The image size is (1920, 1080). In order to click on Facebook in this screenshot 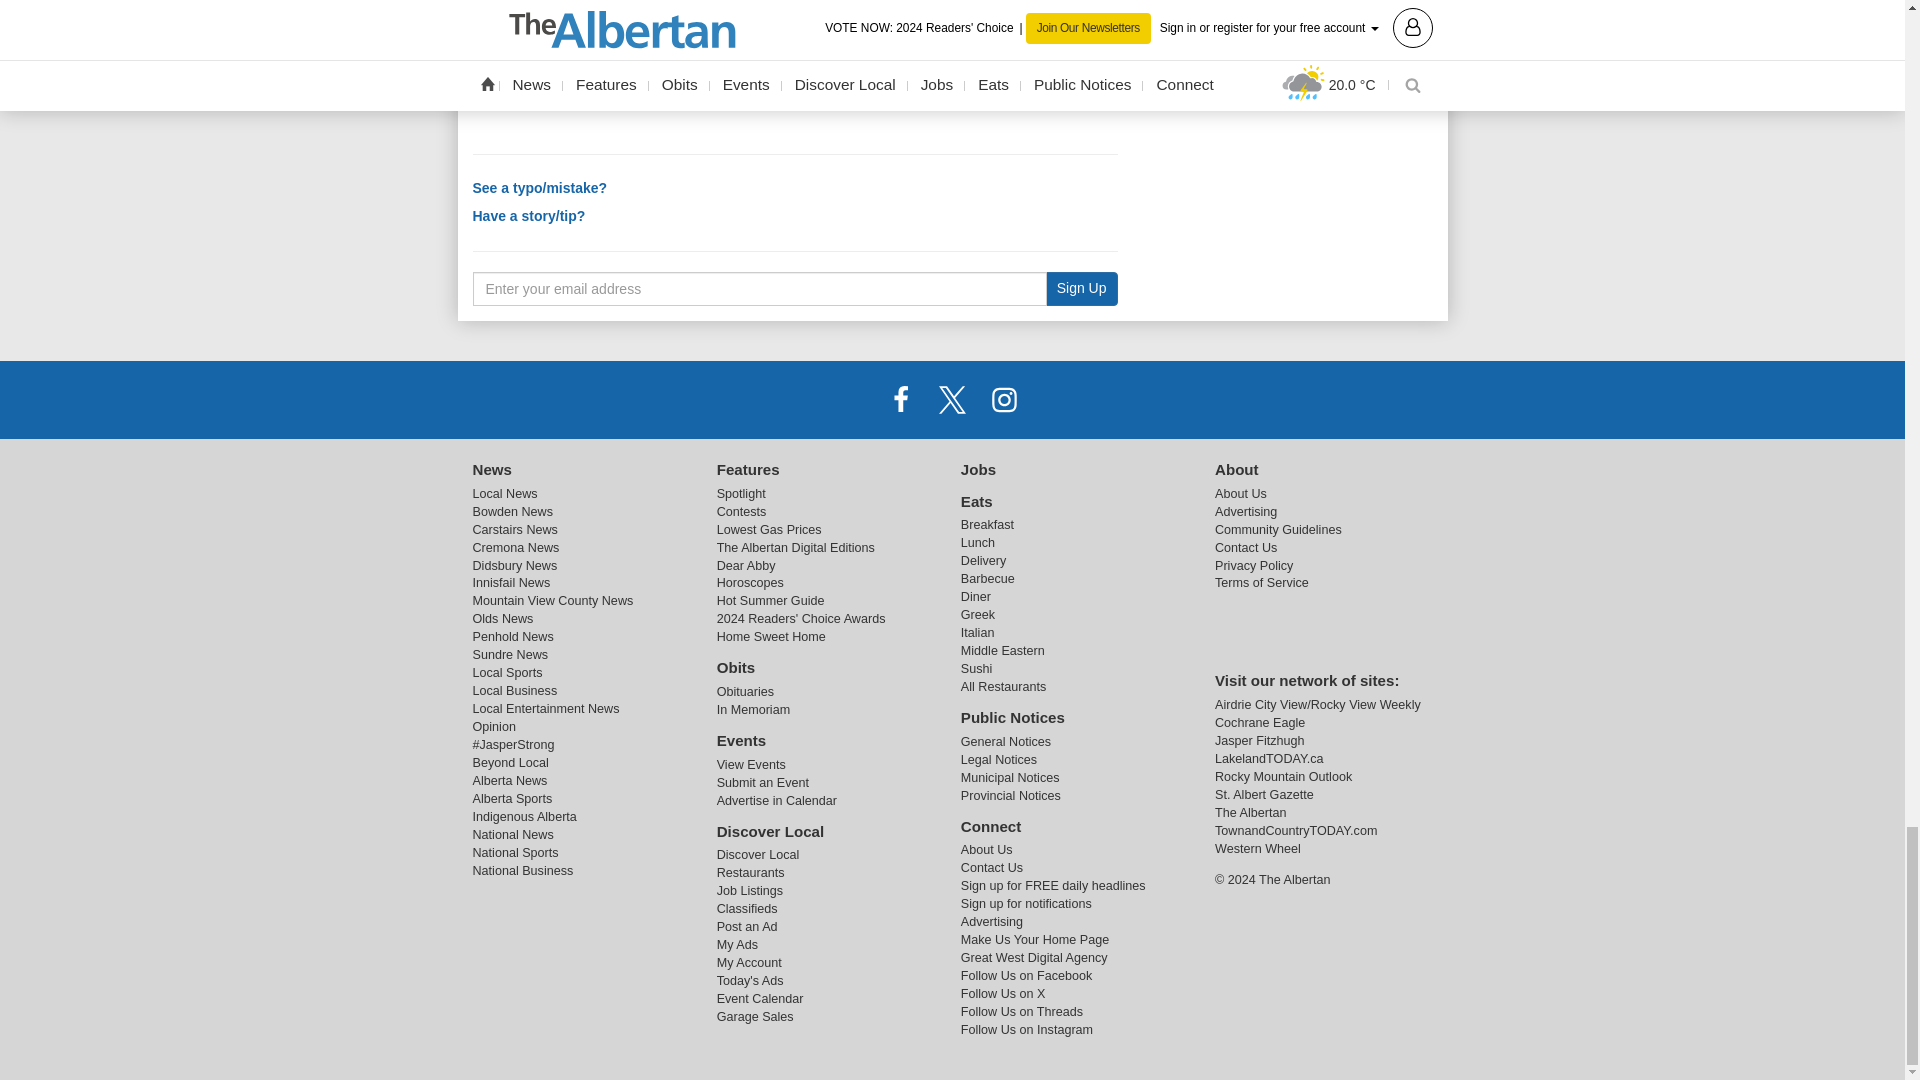, I will do `click(901, 399)`.